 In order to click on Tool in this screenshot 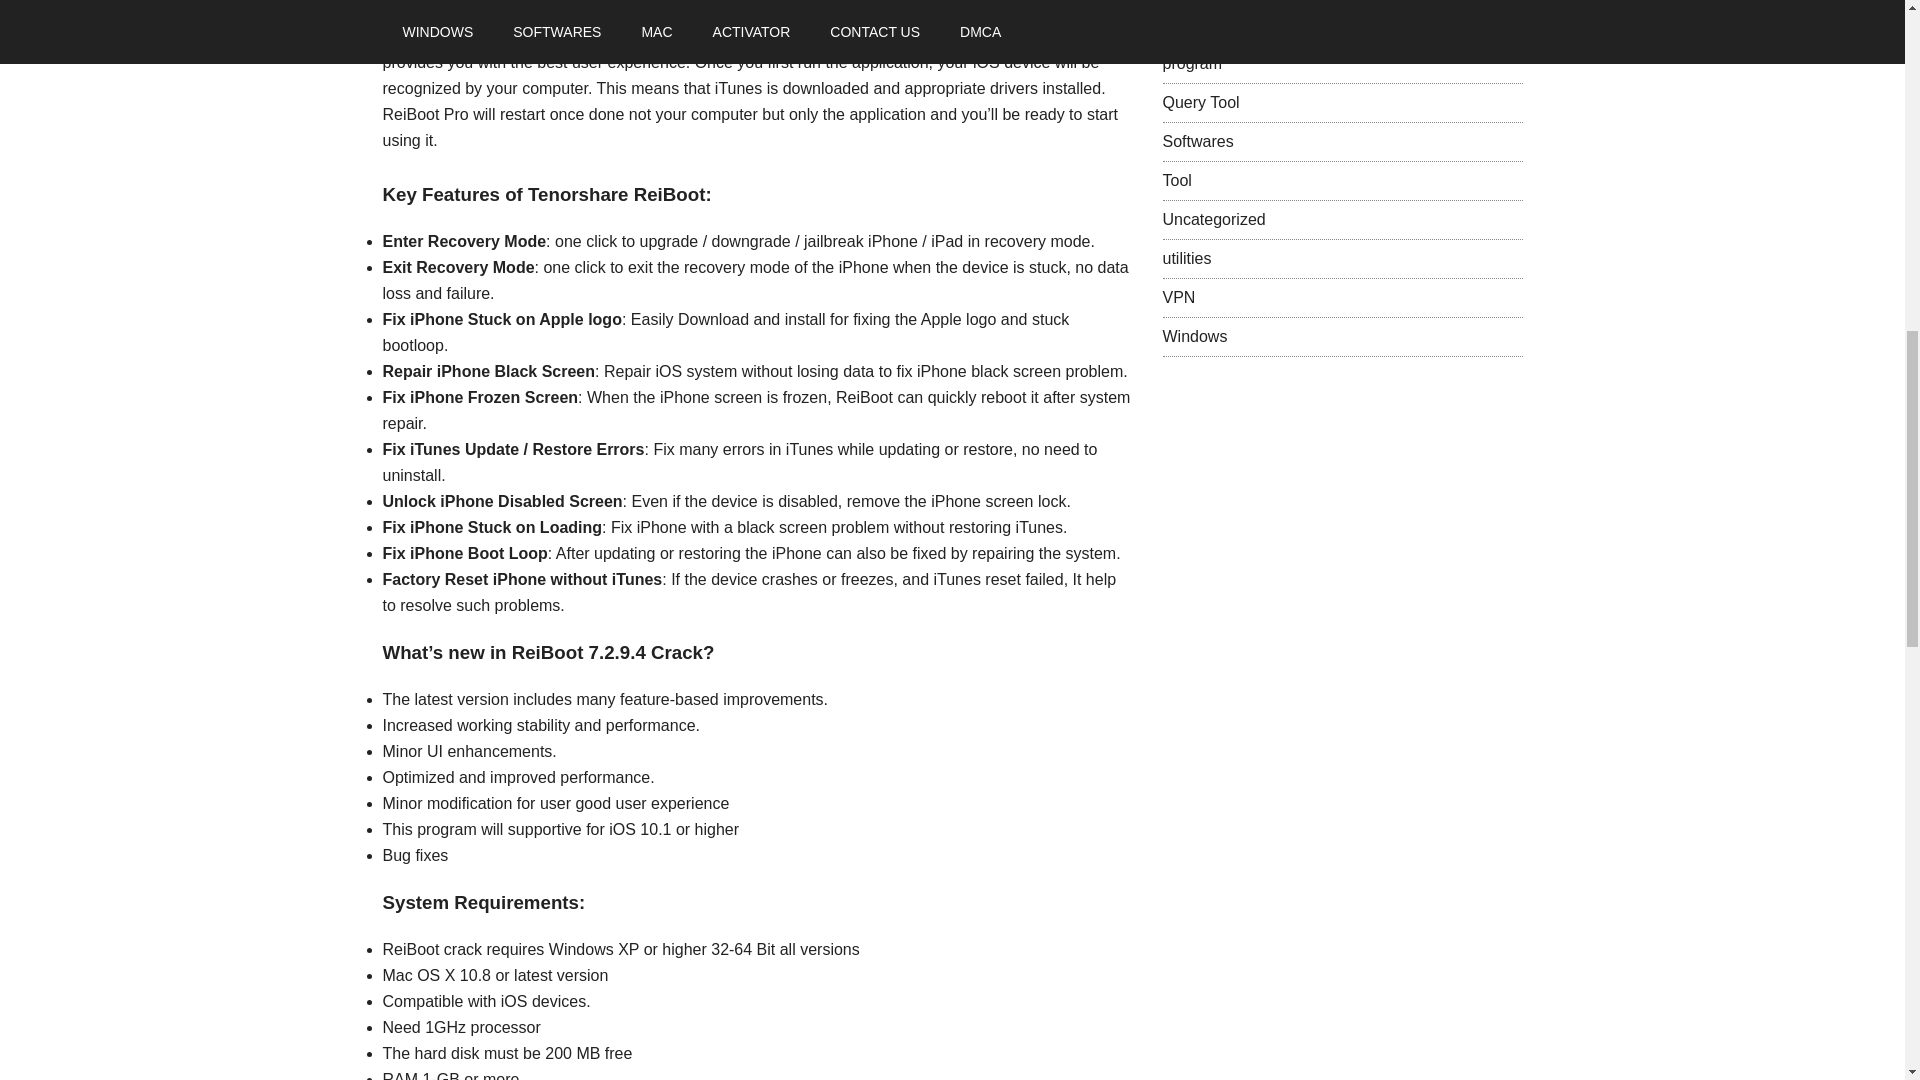, I will do `click(1176, 180)`.